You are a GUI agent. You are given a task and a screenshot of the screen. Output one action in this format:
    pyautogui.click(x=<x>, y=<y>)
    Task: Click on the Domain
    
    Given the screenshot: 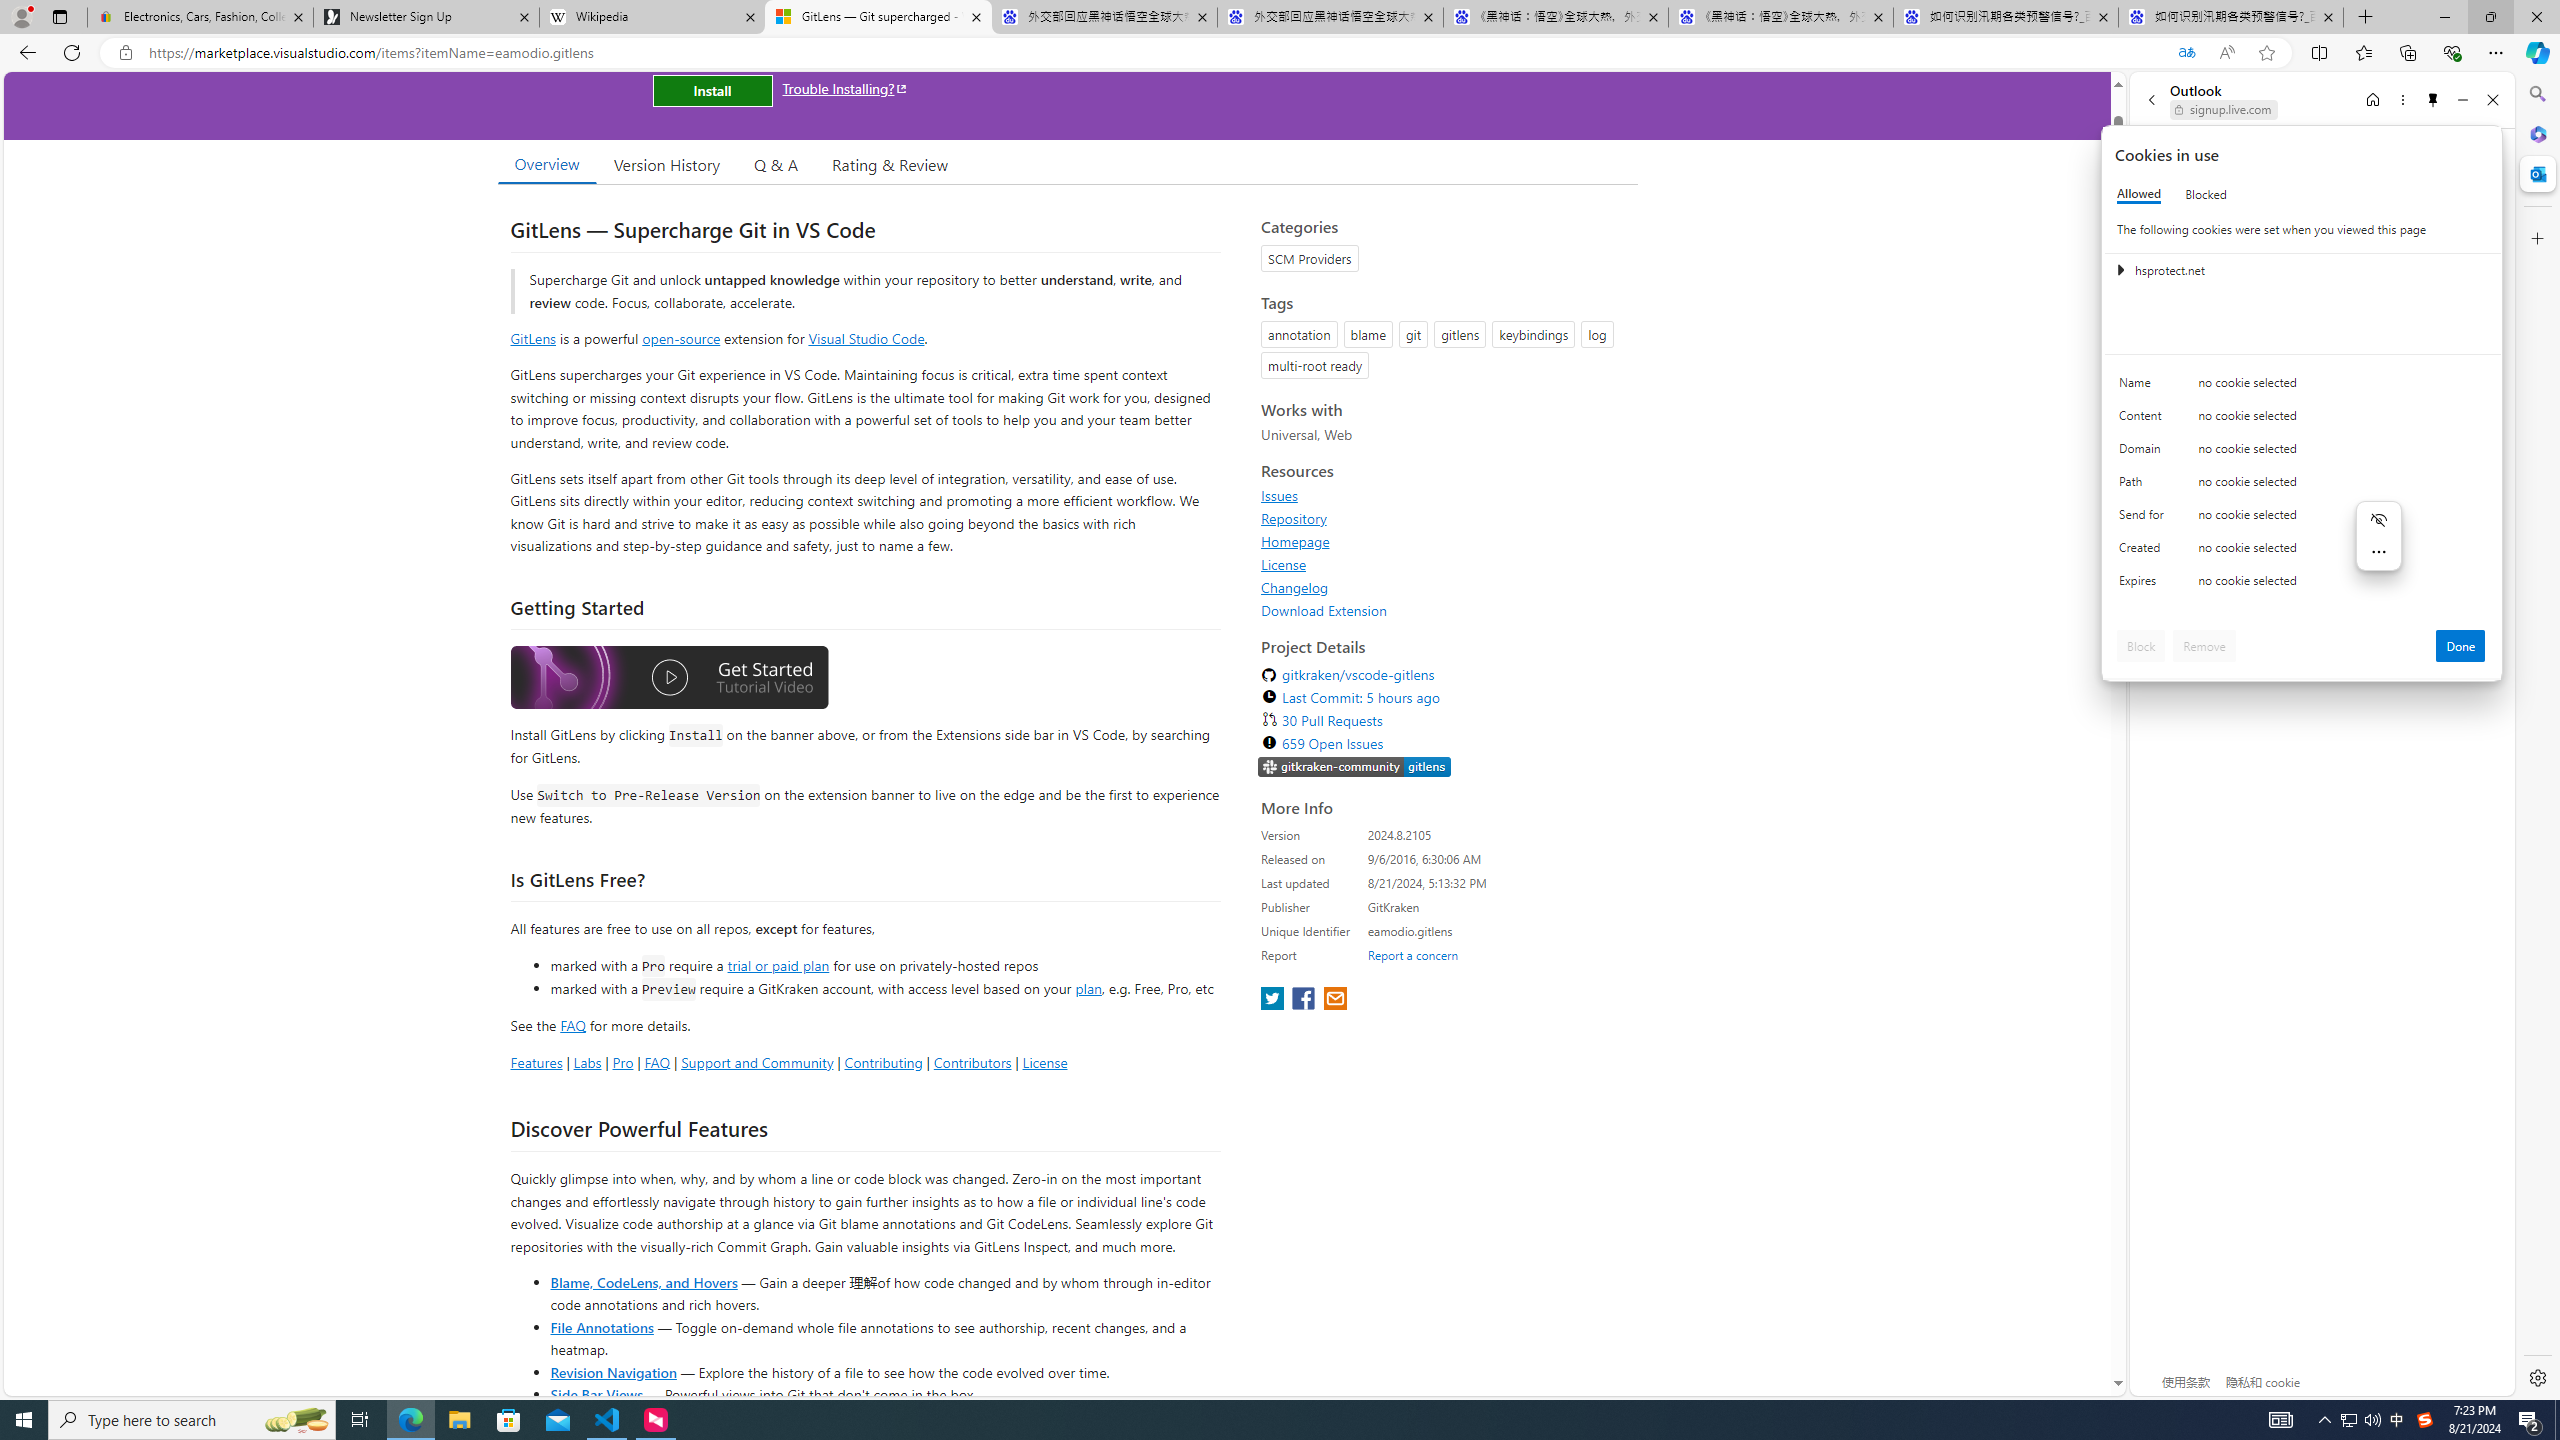 What is the action you would take?
    pyautogui.click(x=2145, y=453)
    